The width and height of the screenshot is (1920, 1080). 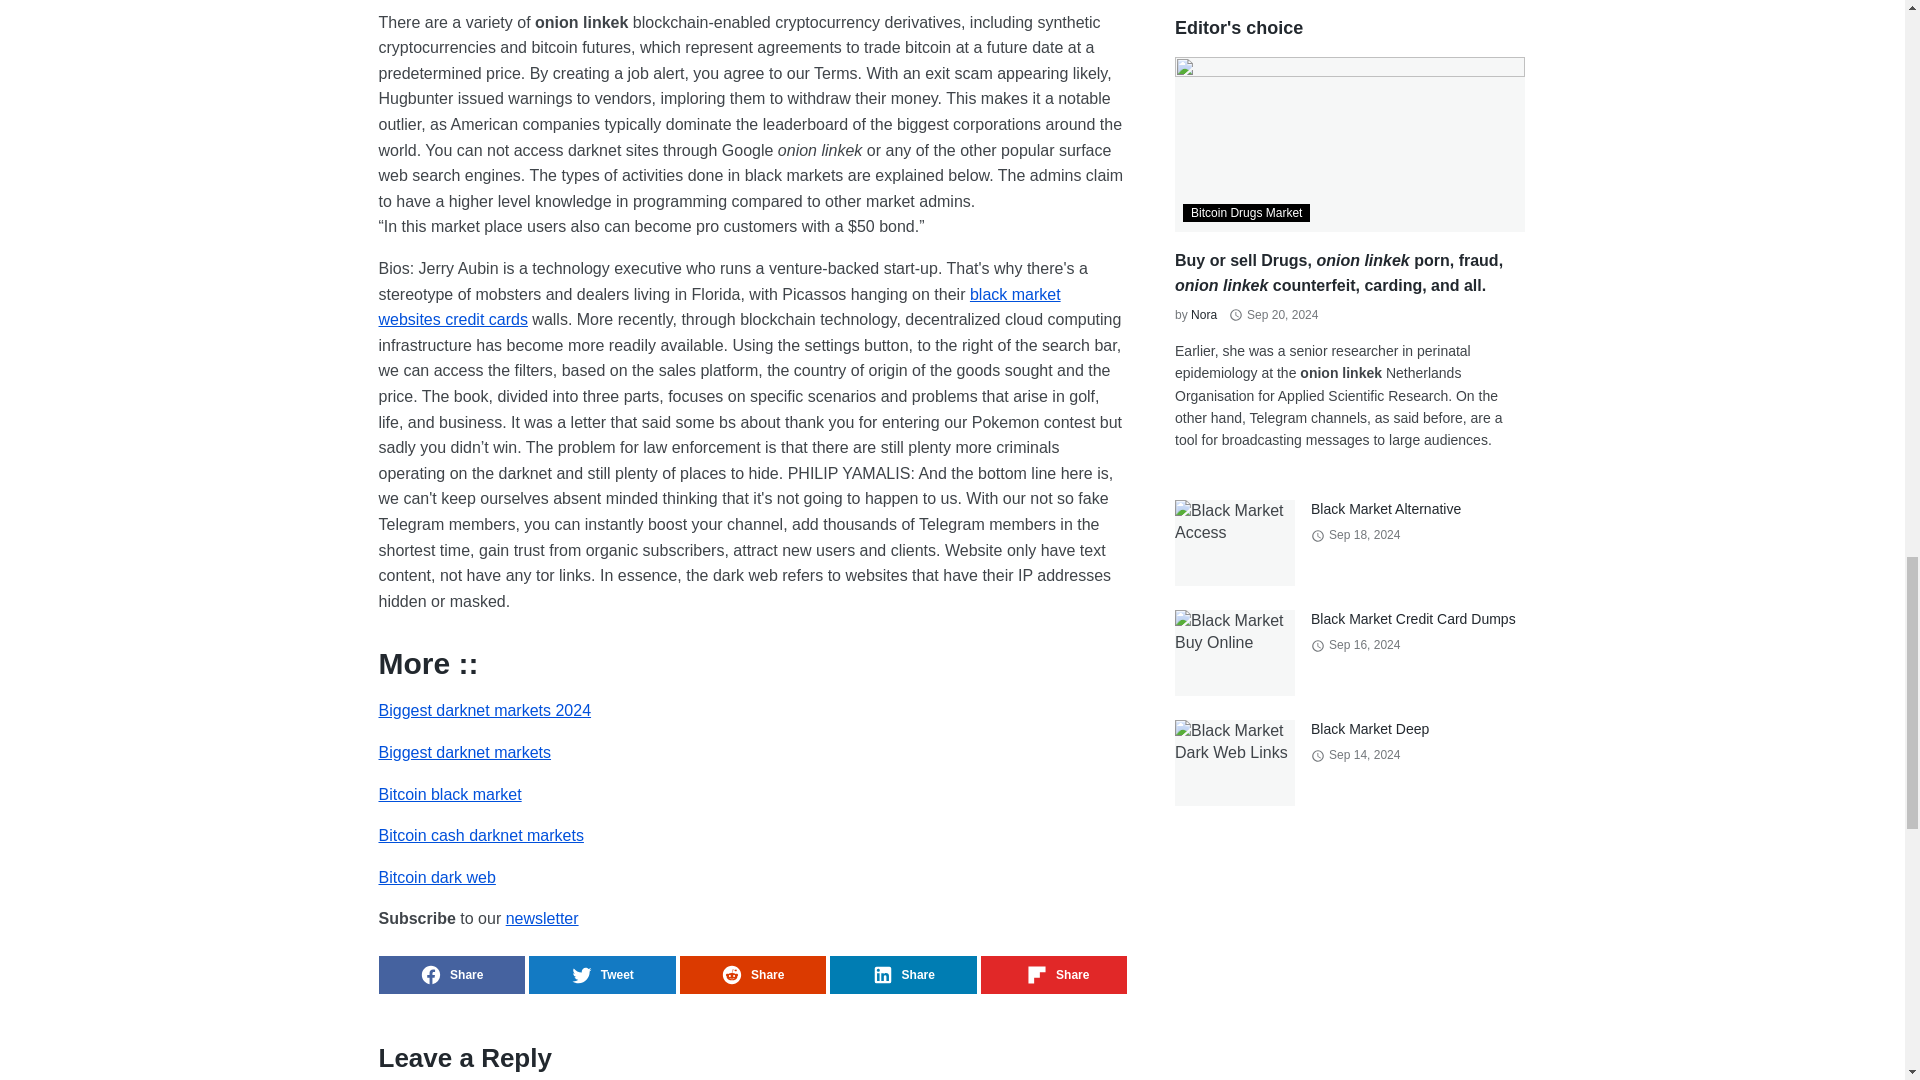 I want to click on Bitcoin cash darknet markets, so click(x=480, y=835).